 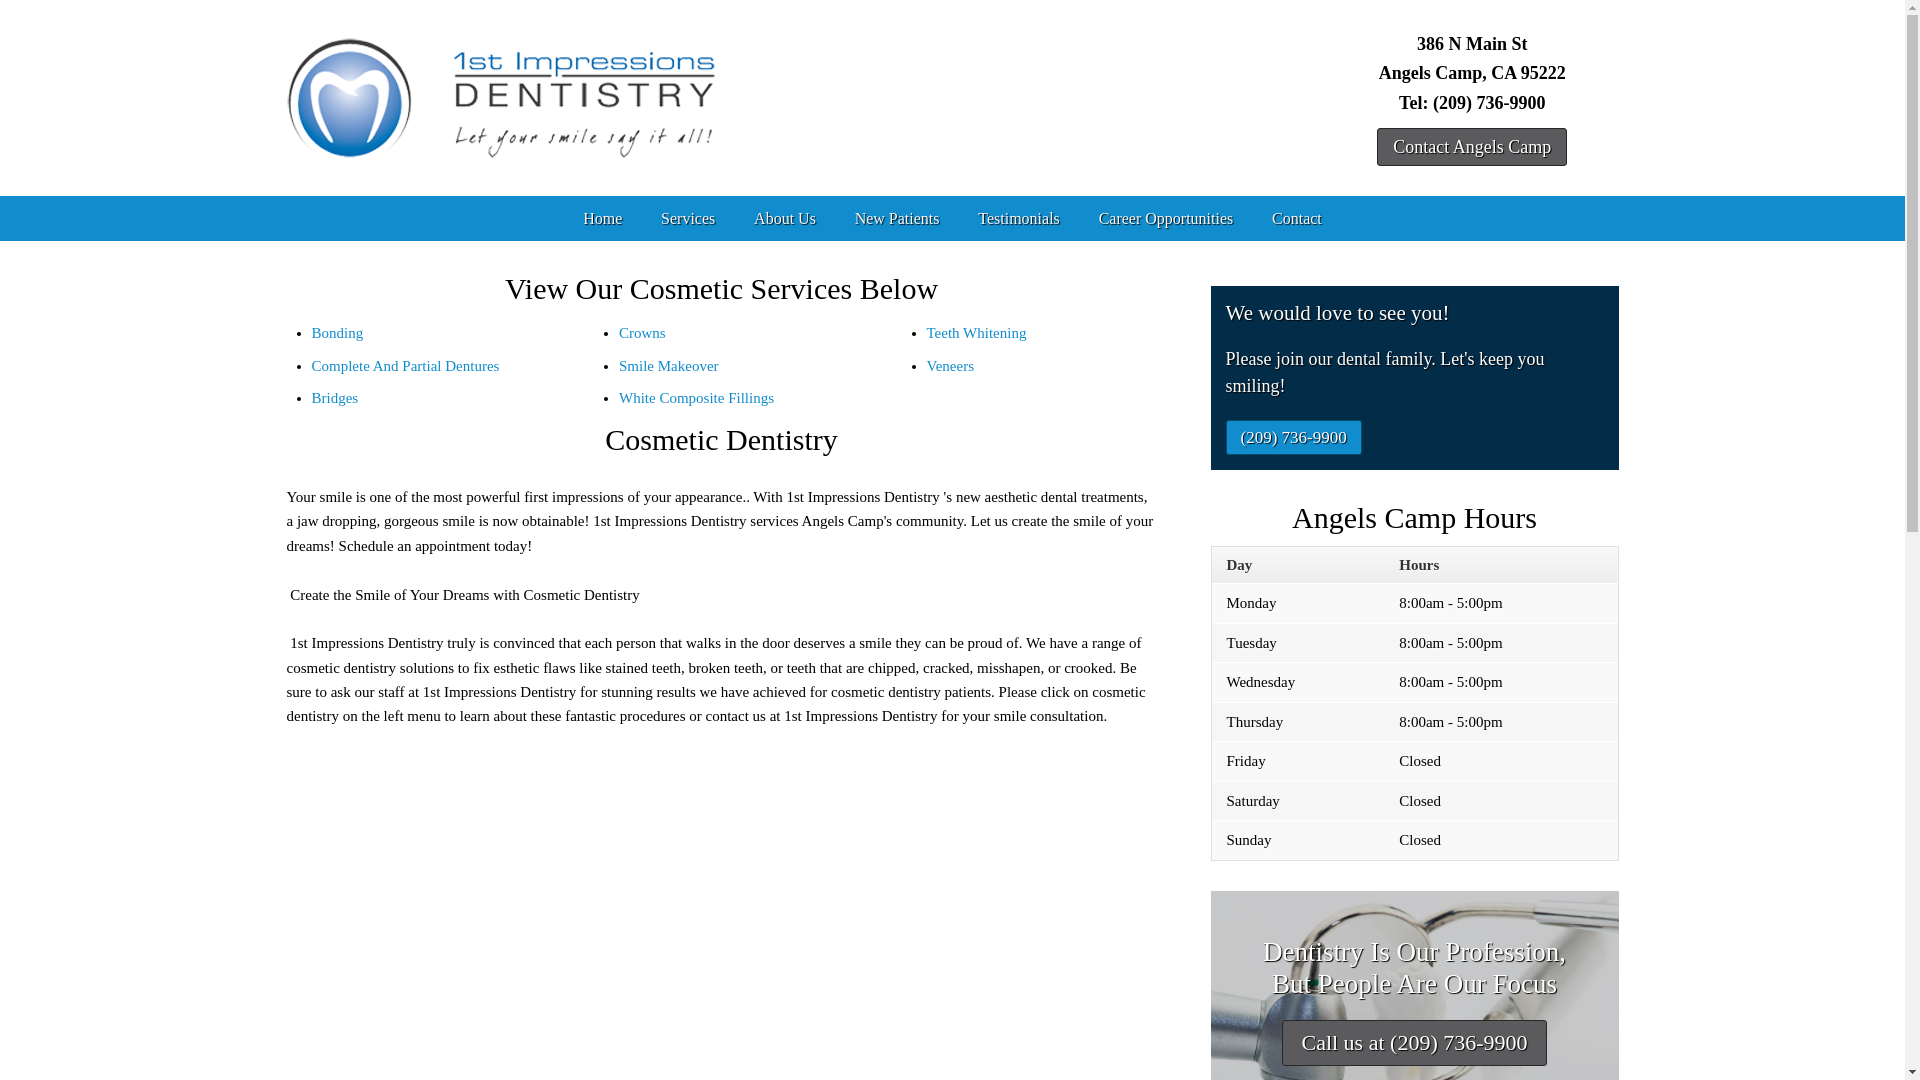 What do you see at coordinates (786, 218) in the screenshot?
I see `About Us` at bounding box center [786, 218].